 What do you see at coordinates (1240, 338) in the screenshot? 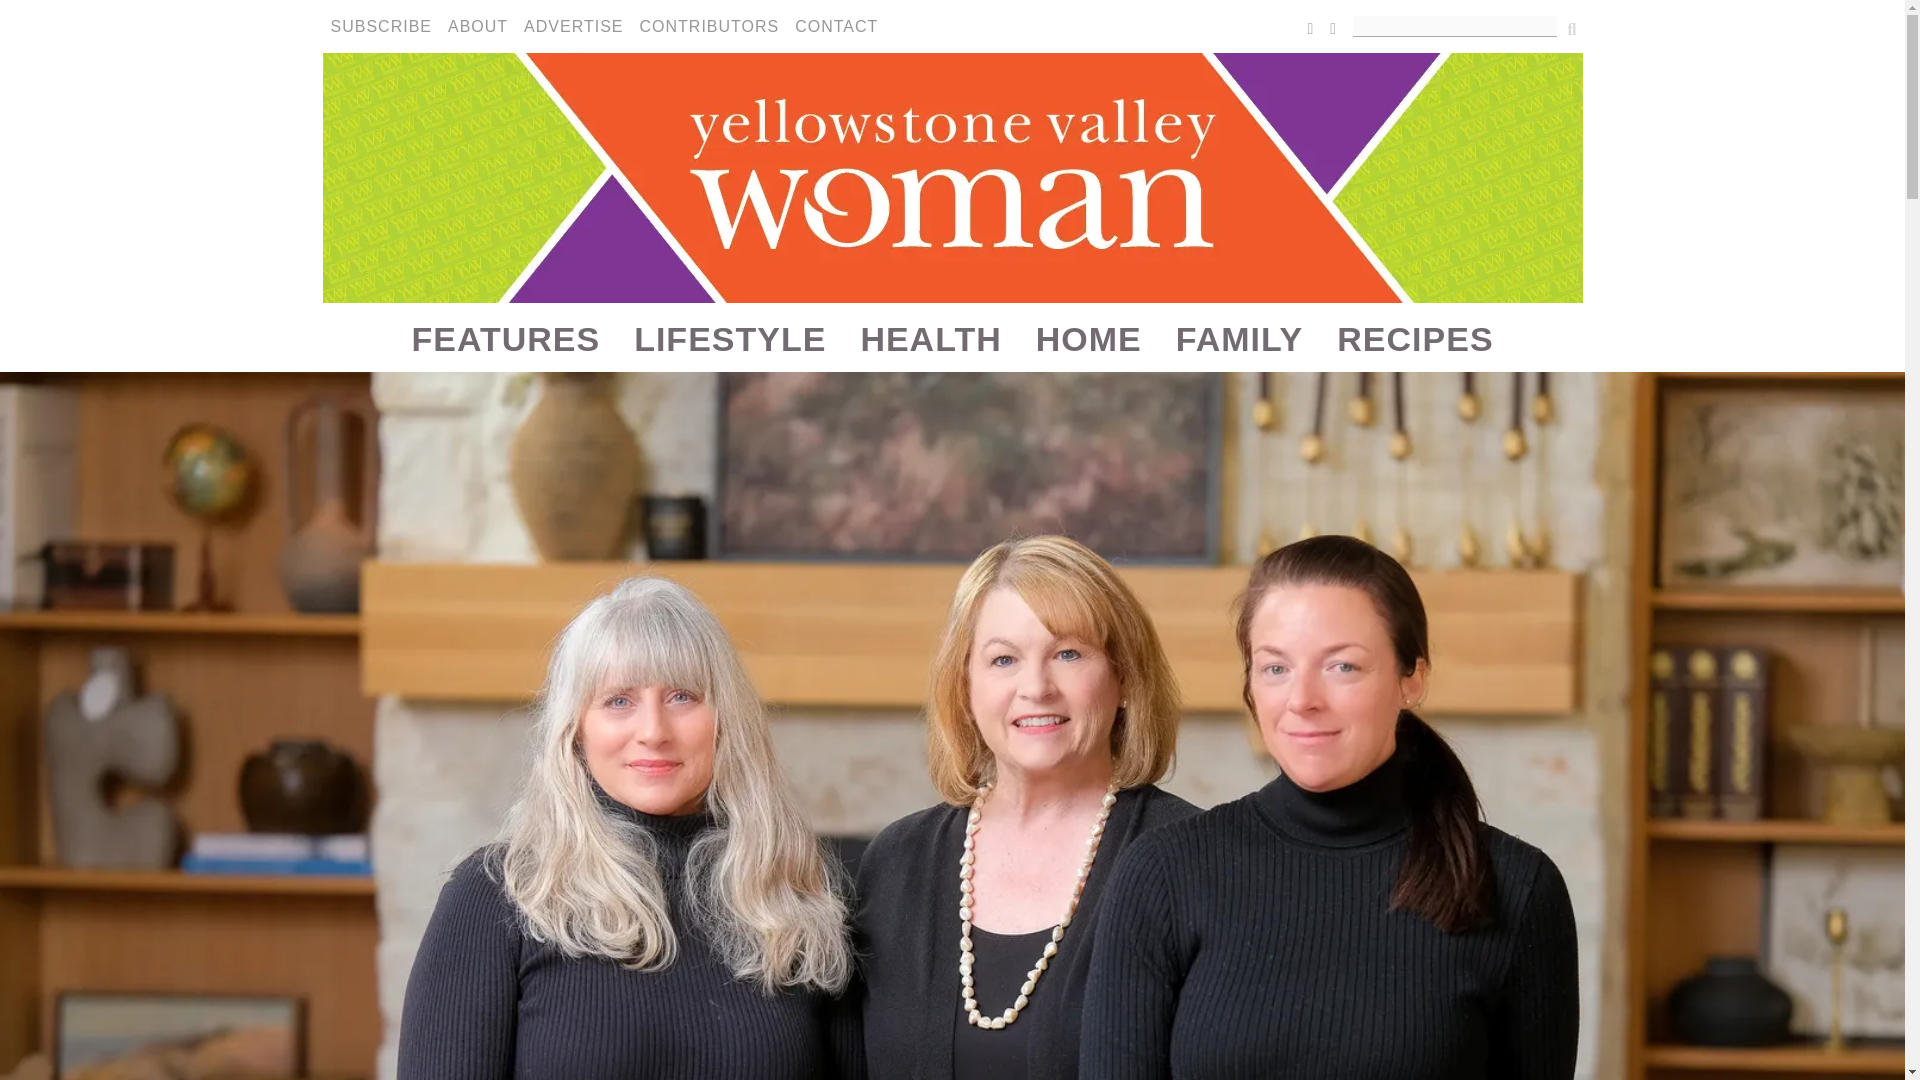
I see `FAMILY` at bounding box center [1240, 338].